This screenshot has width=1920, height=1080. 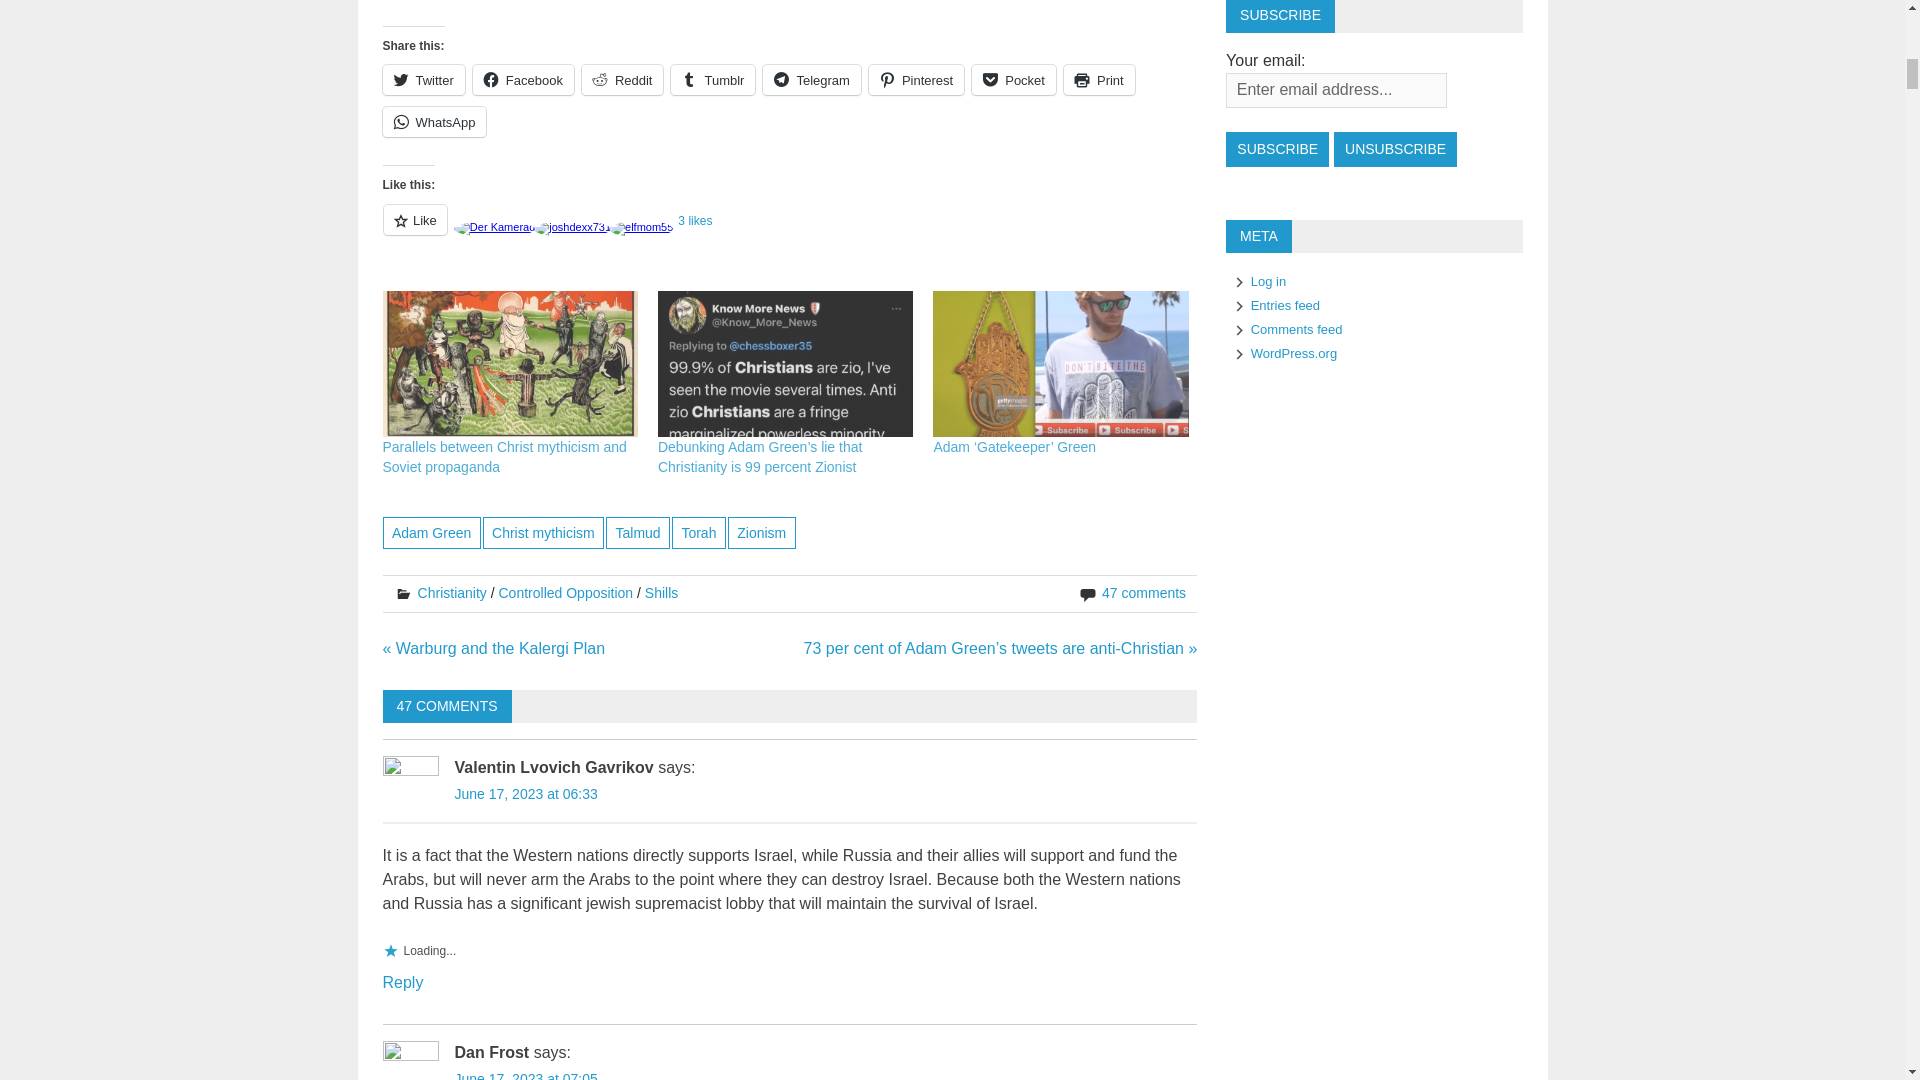 I want to click on Click to share on Facebook, so click(x=523, y=80).